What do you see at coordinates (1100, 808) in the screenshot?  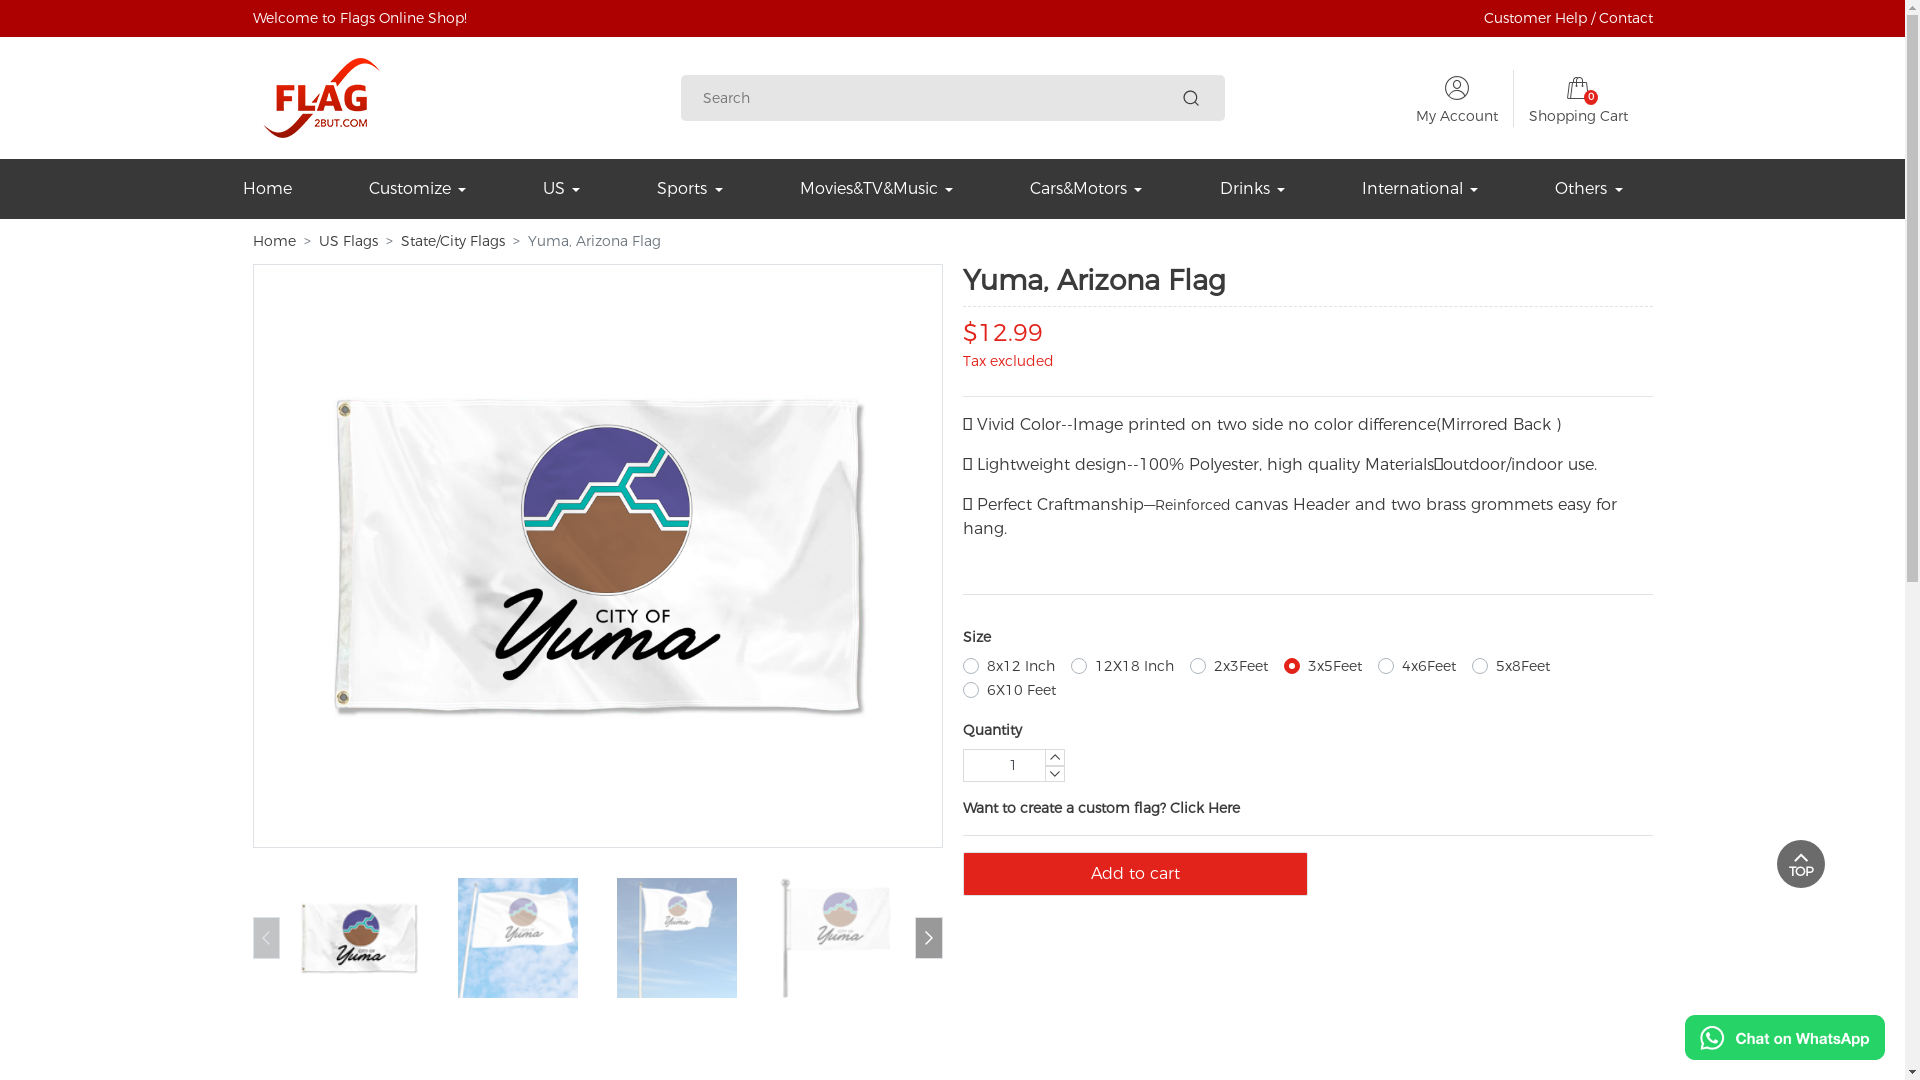 I see `Want to create a custom flag? Click Here` at bounding box center [1100, 808].